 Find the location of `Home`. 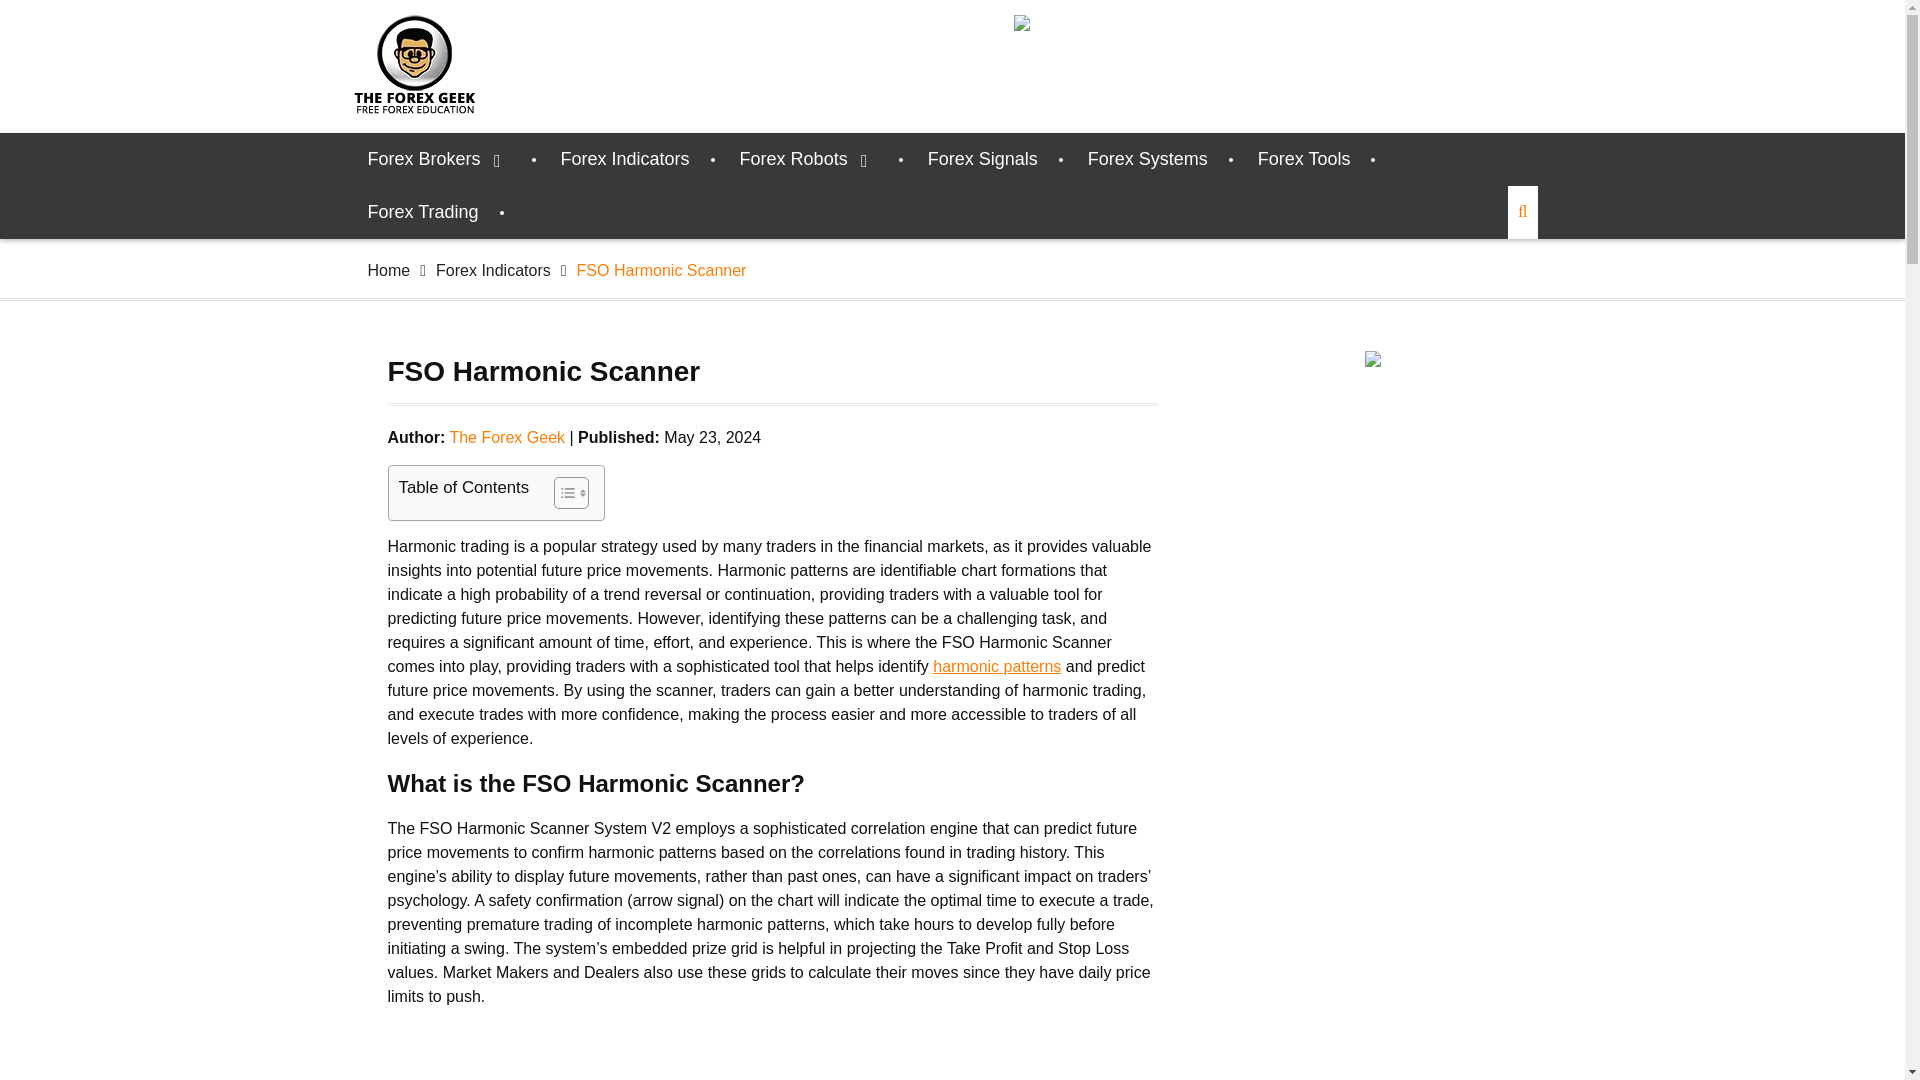

Home is located at coordinates (389, 270).